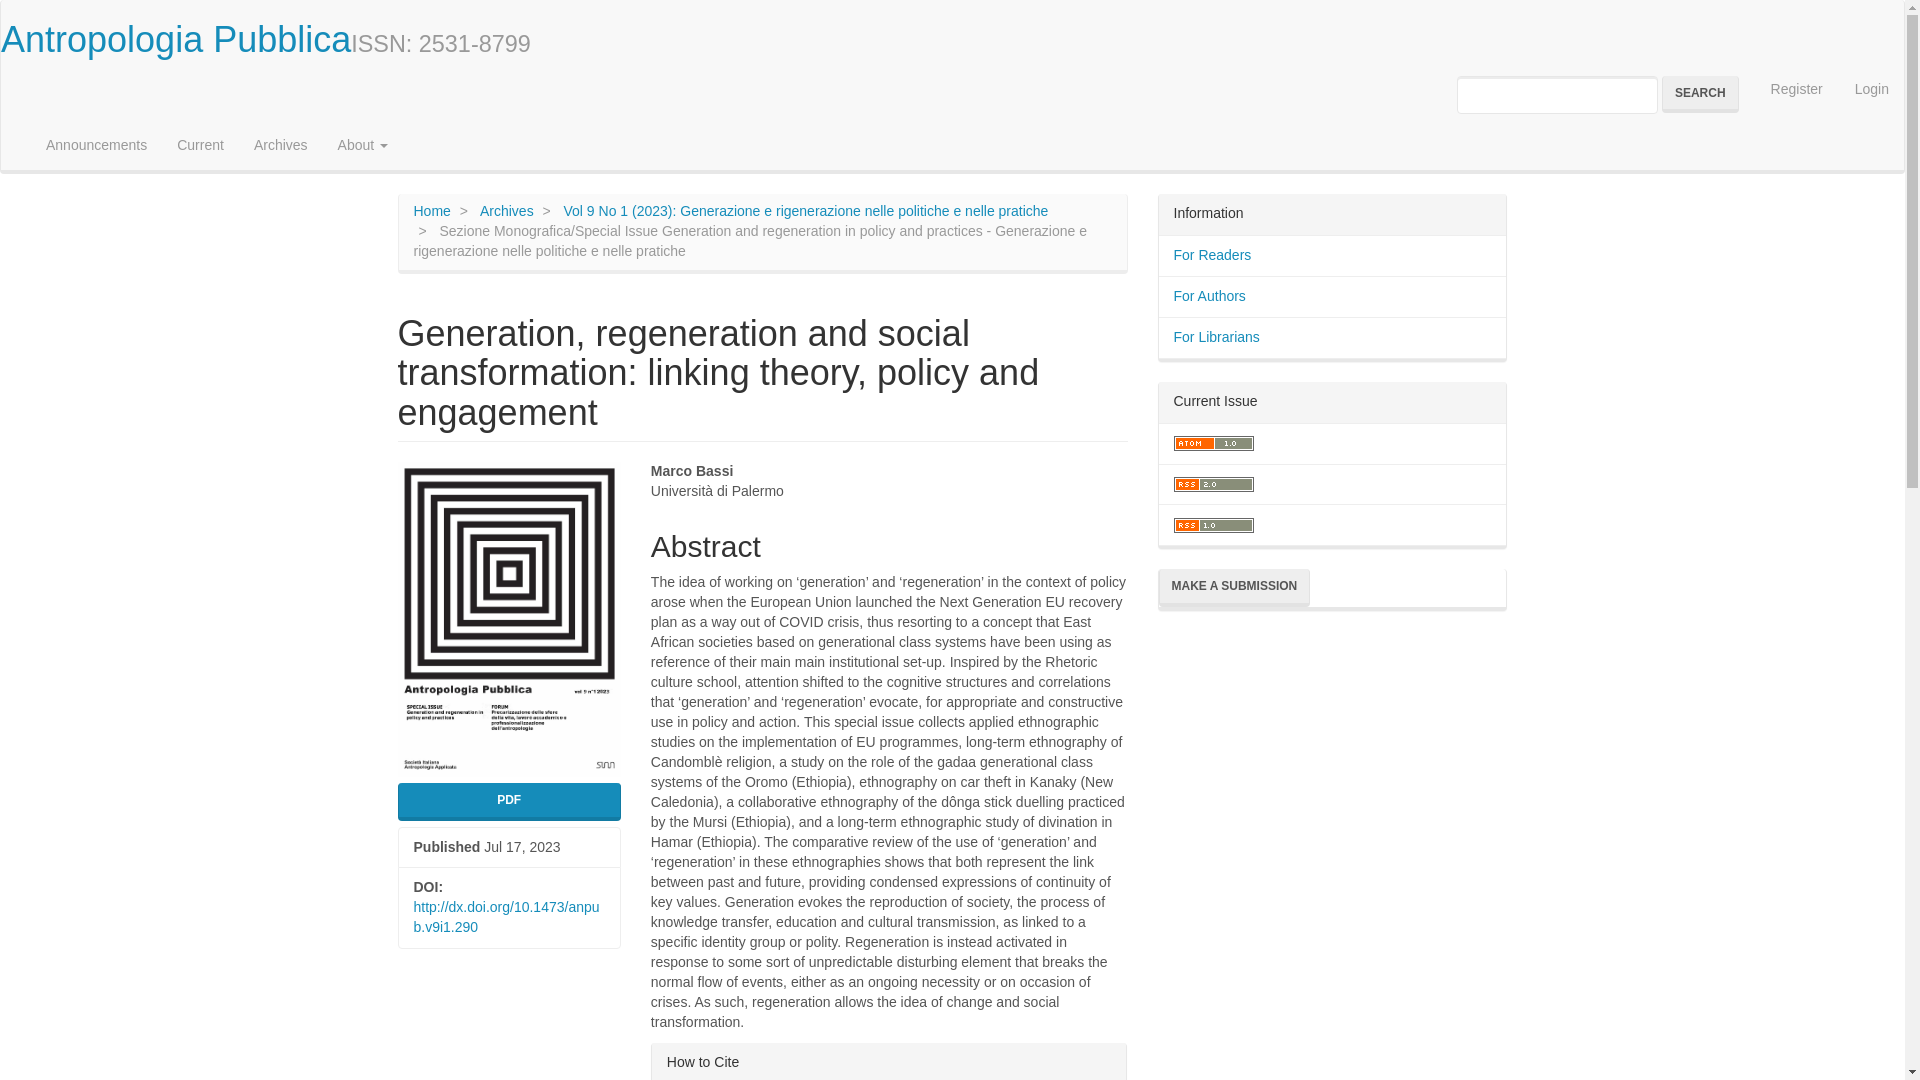 The width and height of the screenshot is (1920, 1080). What do you see at coordinates (1796, 90) in the screenshot?
I see `Register` at bounding box center [1796, 90].